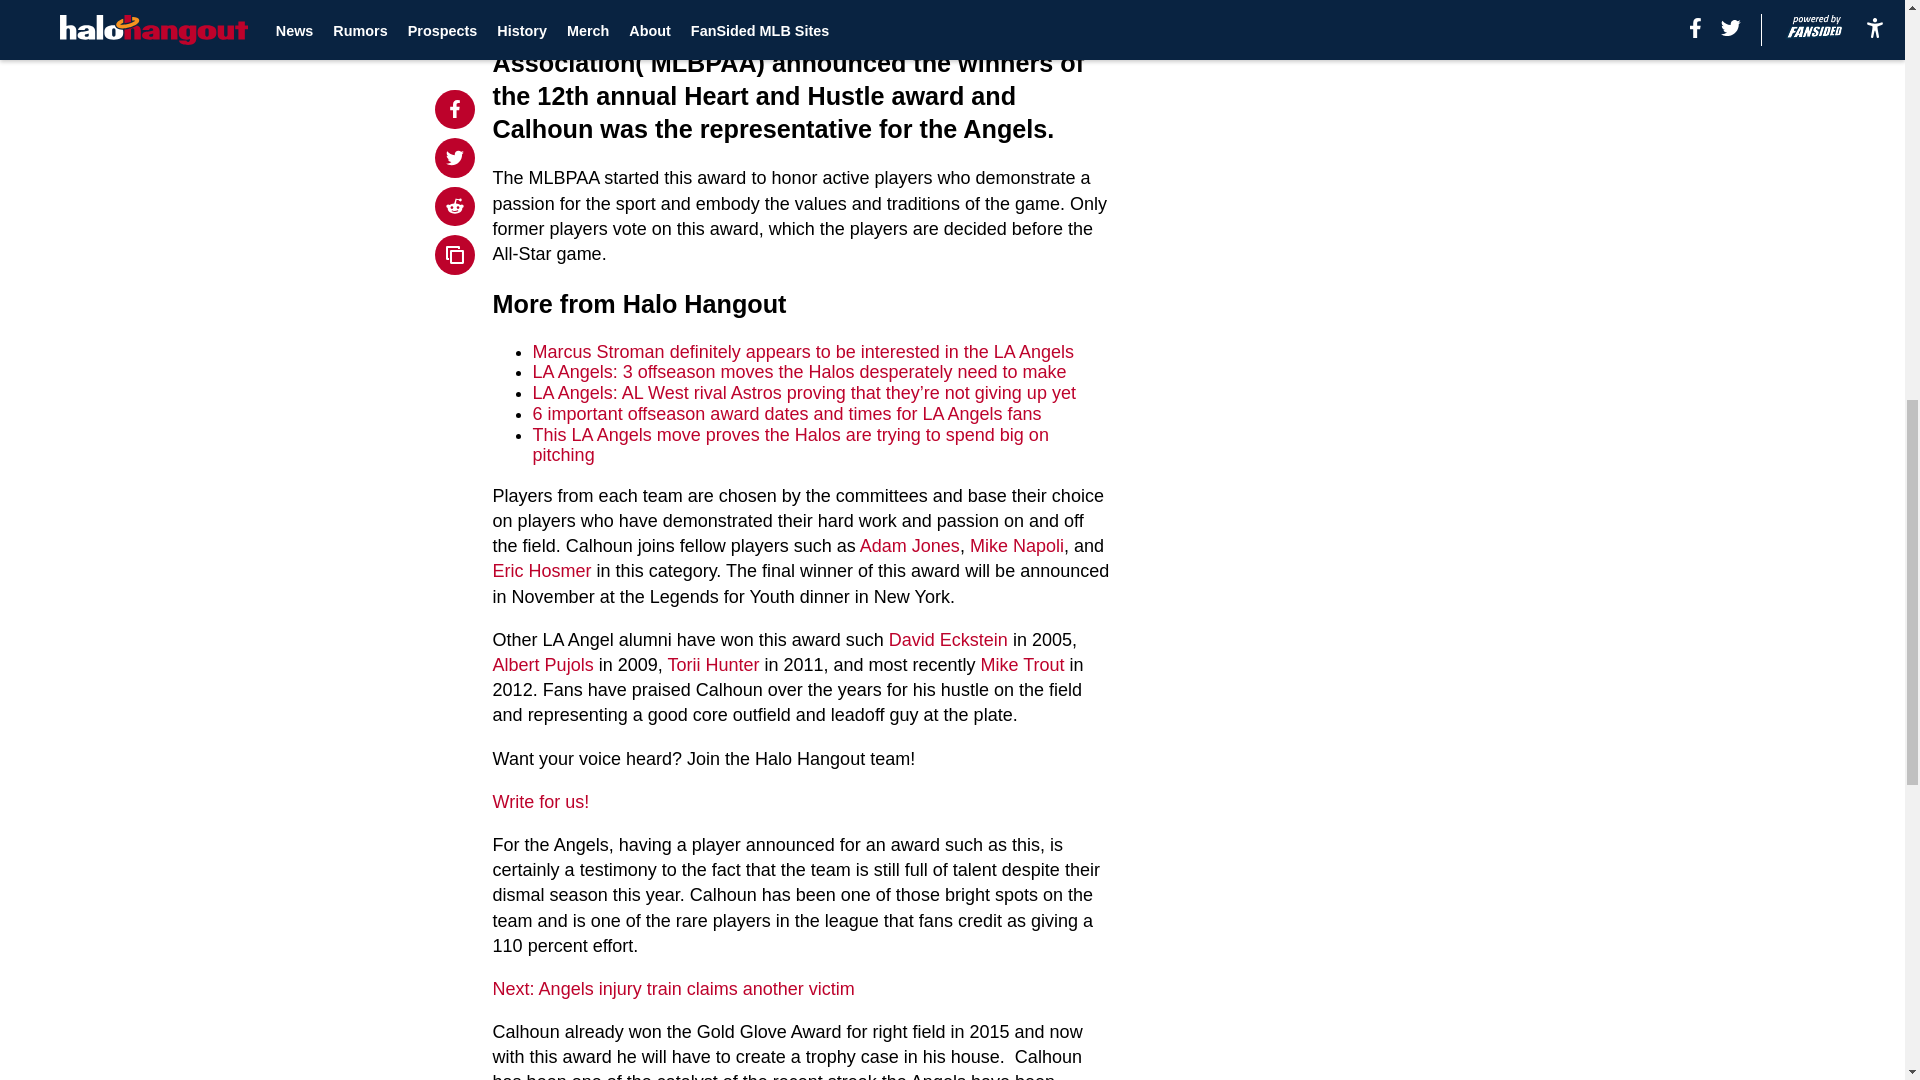 The height and width of the screenshot is (1080, 1920). I want to click on Mike Napoli, so click(1016, 546).